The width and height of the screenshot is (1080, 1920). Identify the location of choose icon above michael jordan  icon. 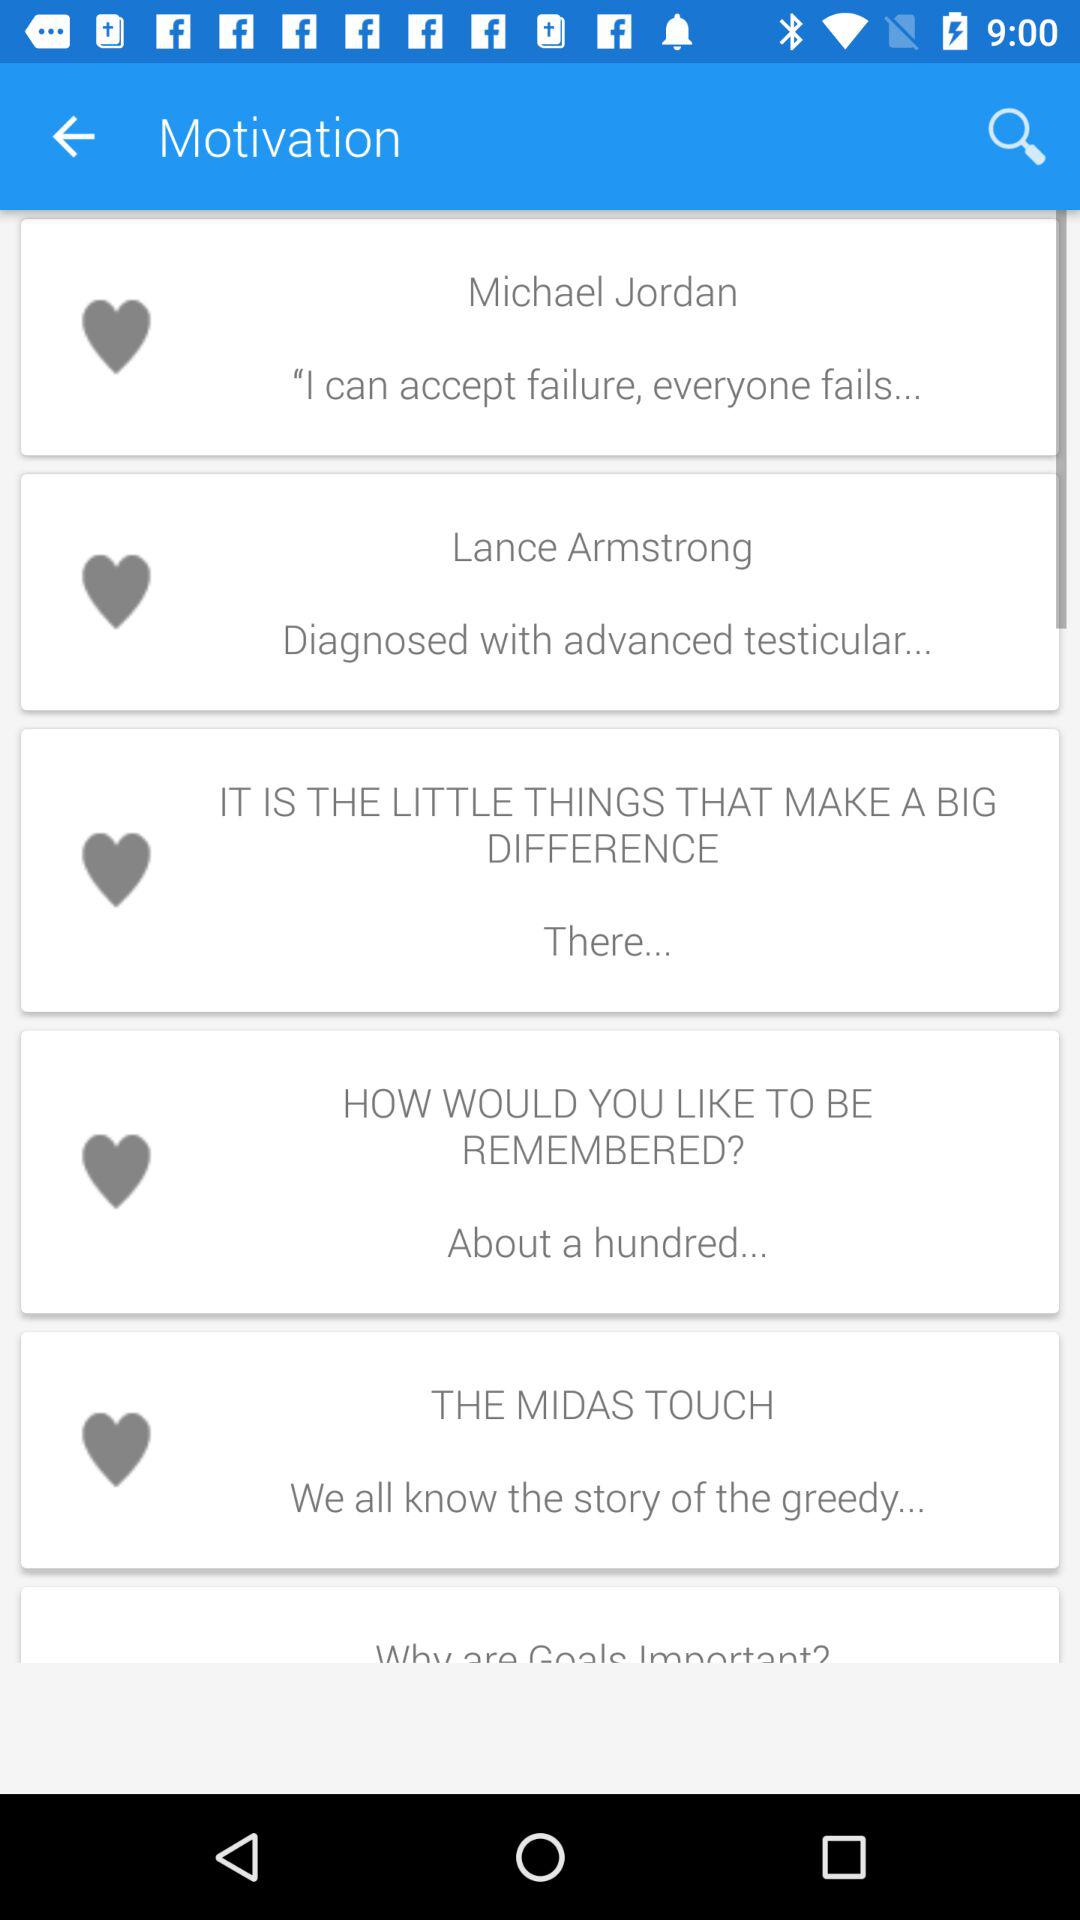
(1016, 136).